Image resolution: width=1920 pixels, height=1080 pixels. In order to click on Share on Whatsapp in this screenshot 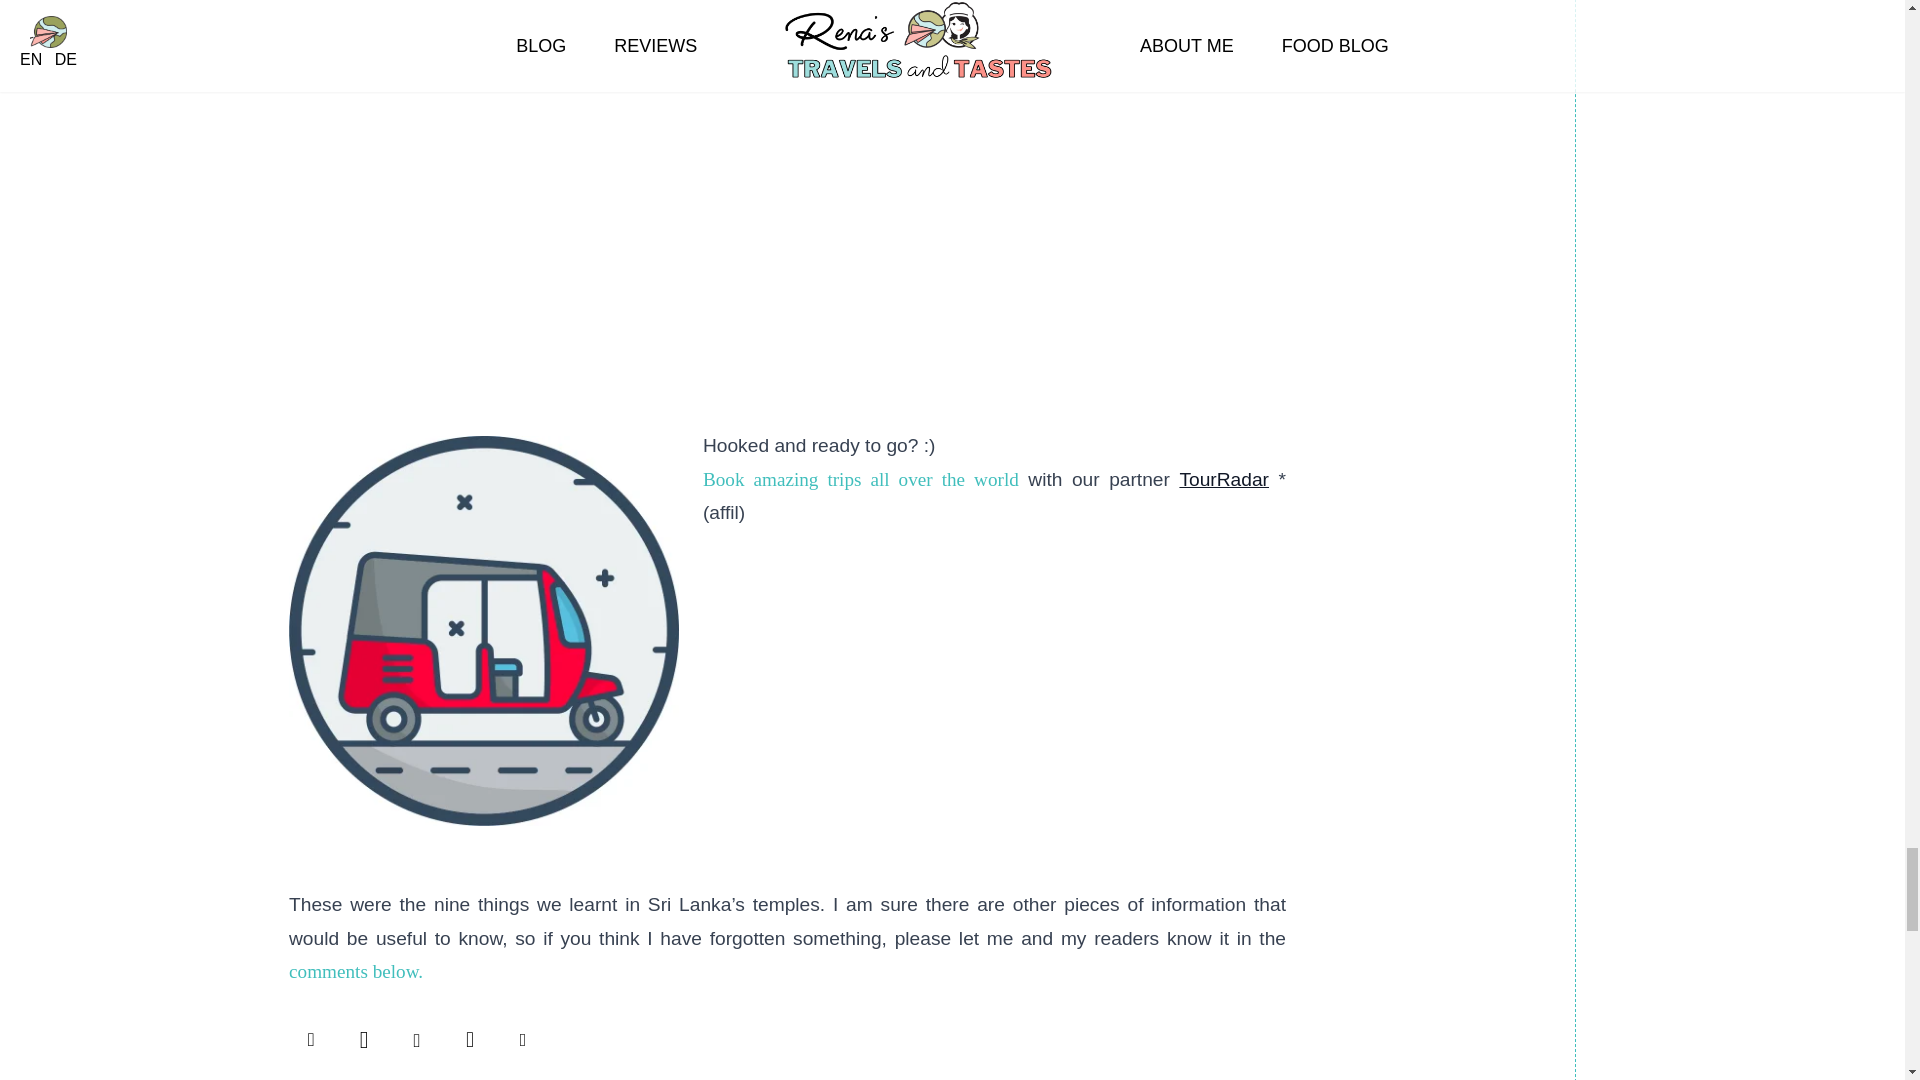, I will do `click(469, 1036)`.